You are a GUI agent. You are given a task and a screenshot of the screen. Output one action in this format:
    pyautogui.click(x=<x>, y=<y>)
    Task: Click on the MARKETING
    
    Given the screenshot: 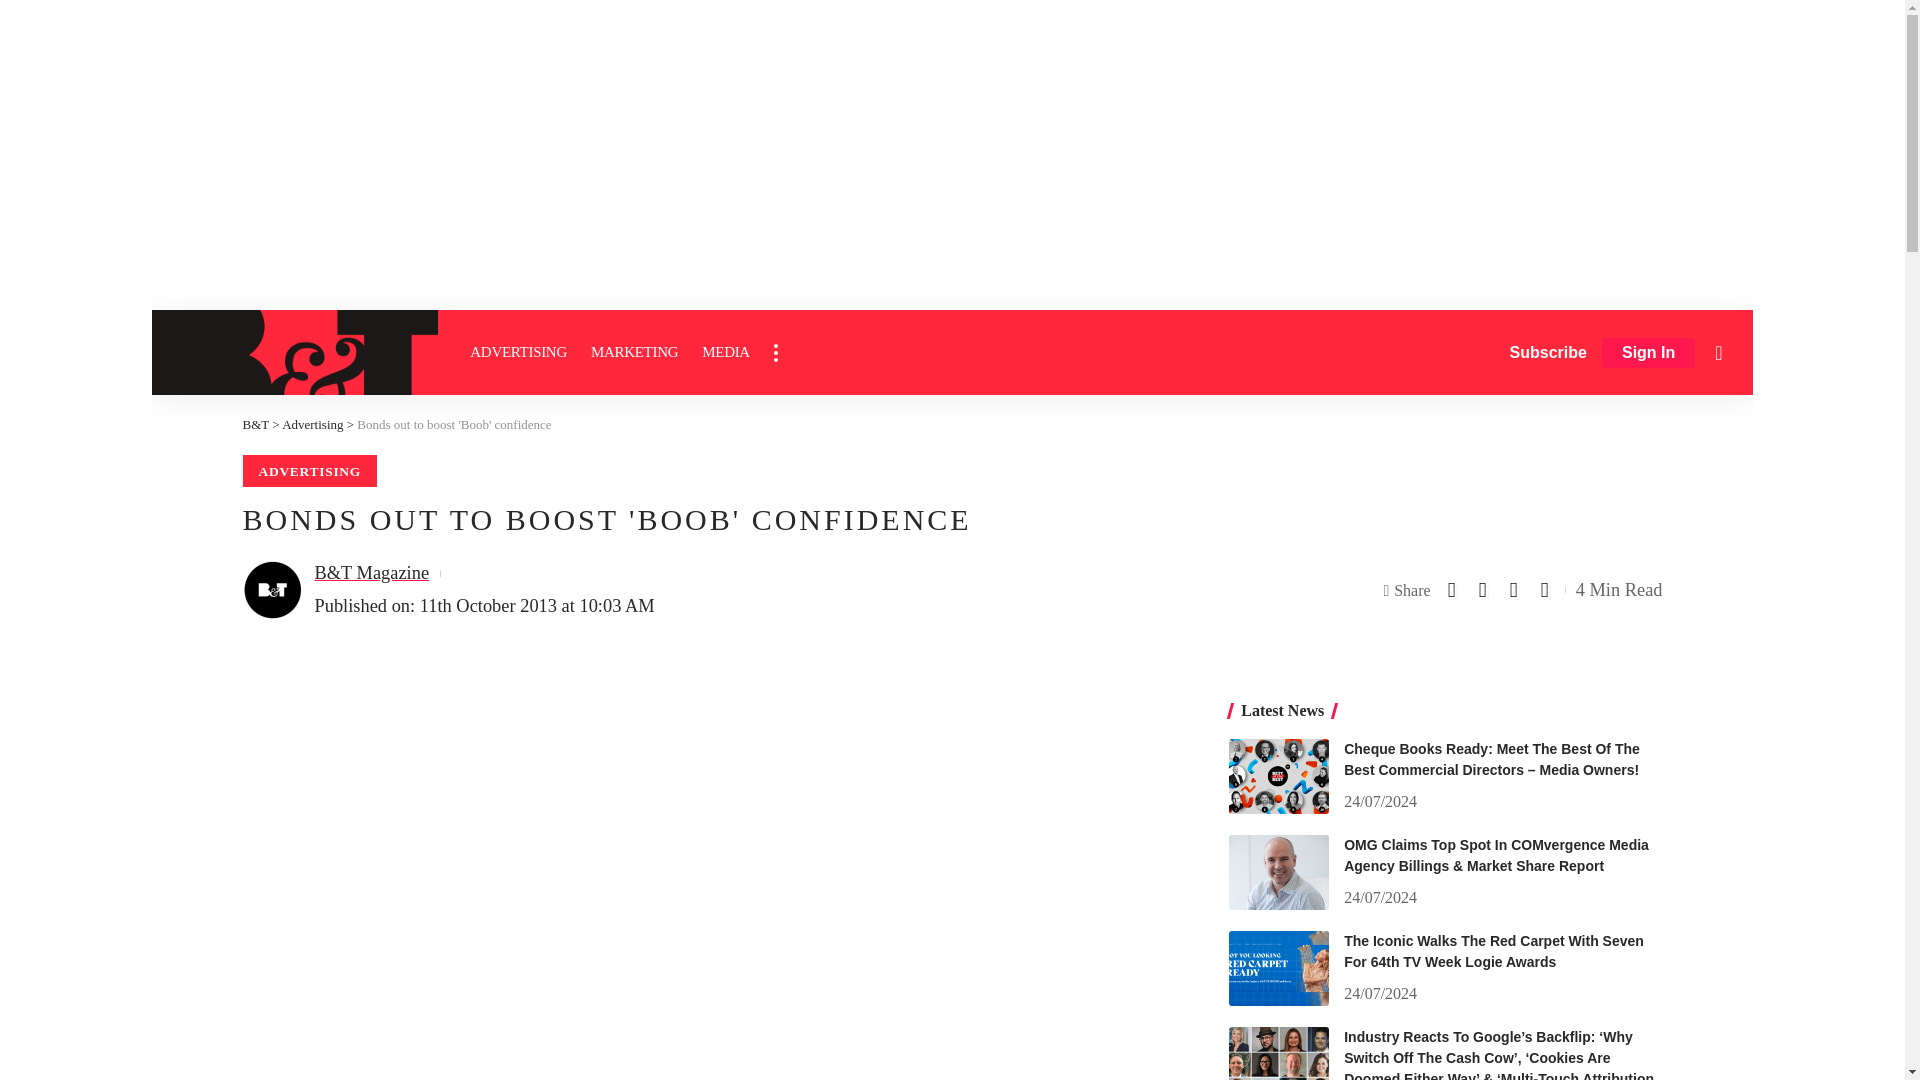 What is the action you would take?
    pyautogui.click(x=634, y=352)
    